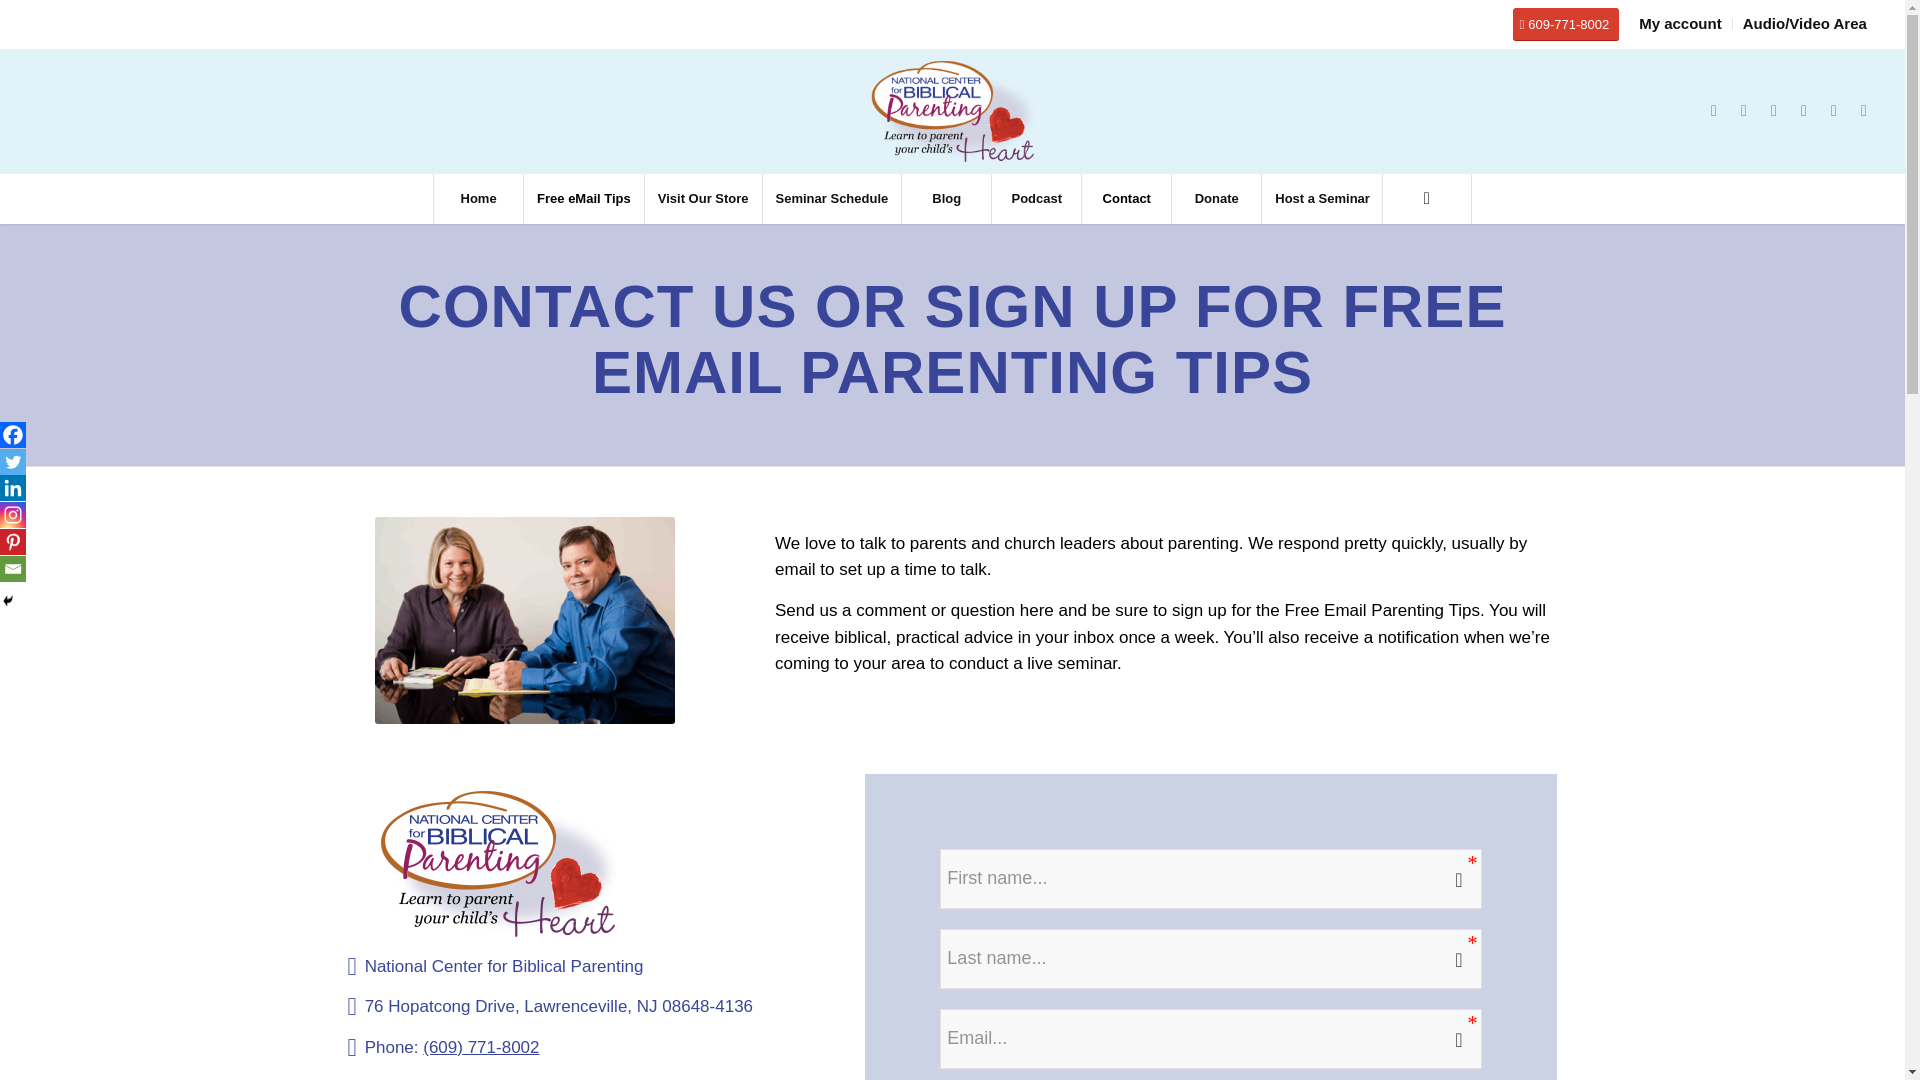  What do you see at coordinates (1833, 111) in the screenshot?
I see `Pinterest` at bounding box center [1833, 111].